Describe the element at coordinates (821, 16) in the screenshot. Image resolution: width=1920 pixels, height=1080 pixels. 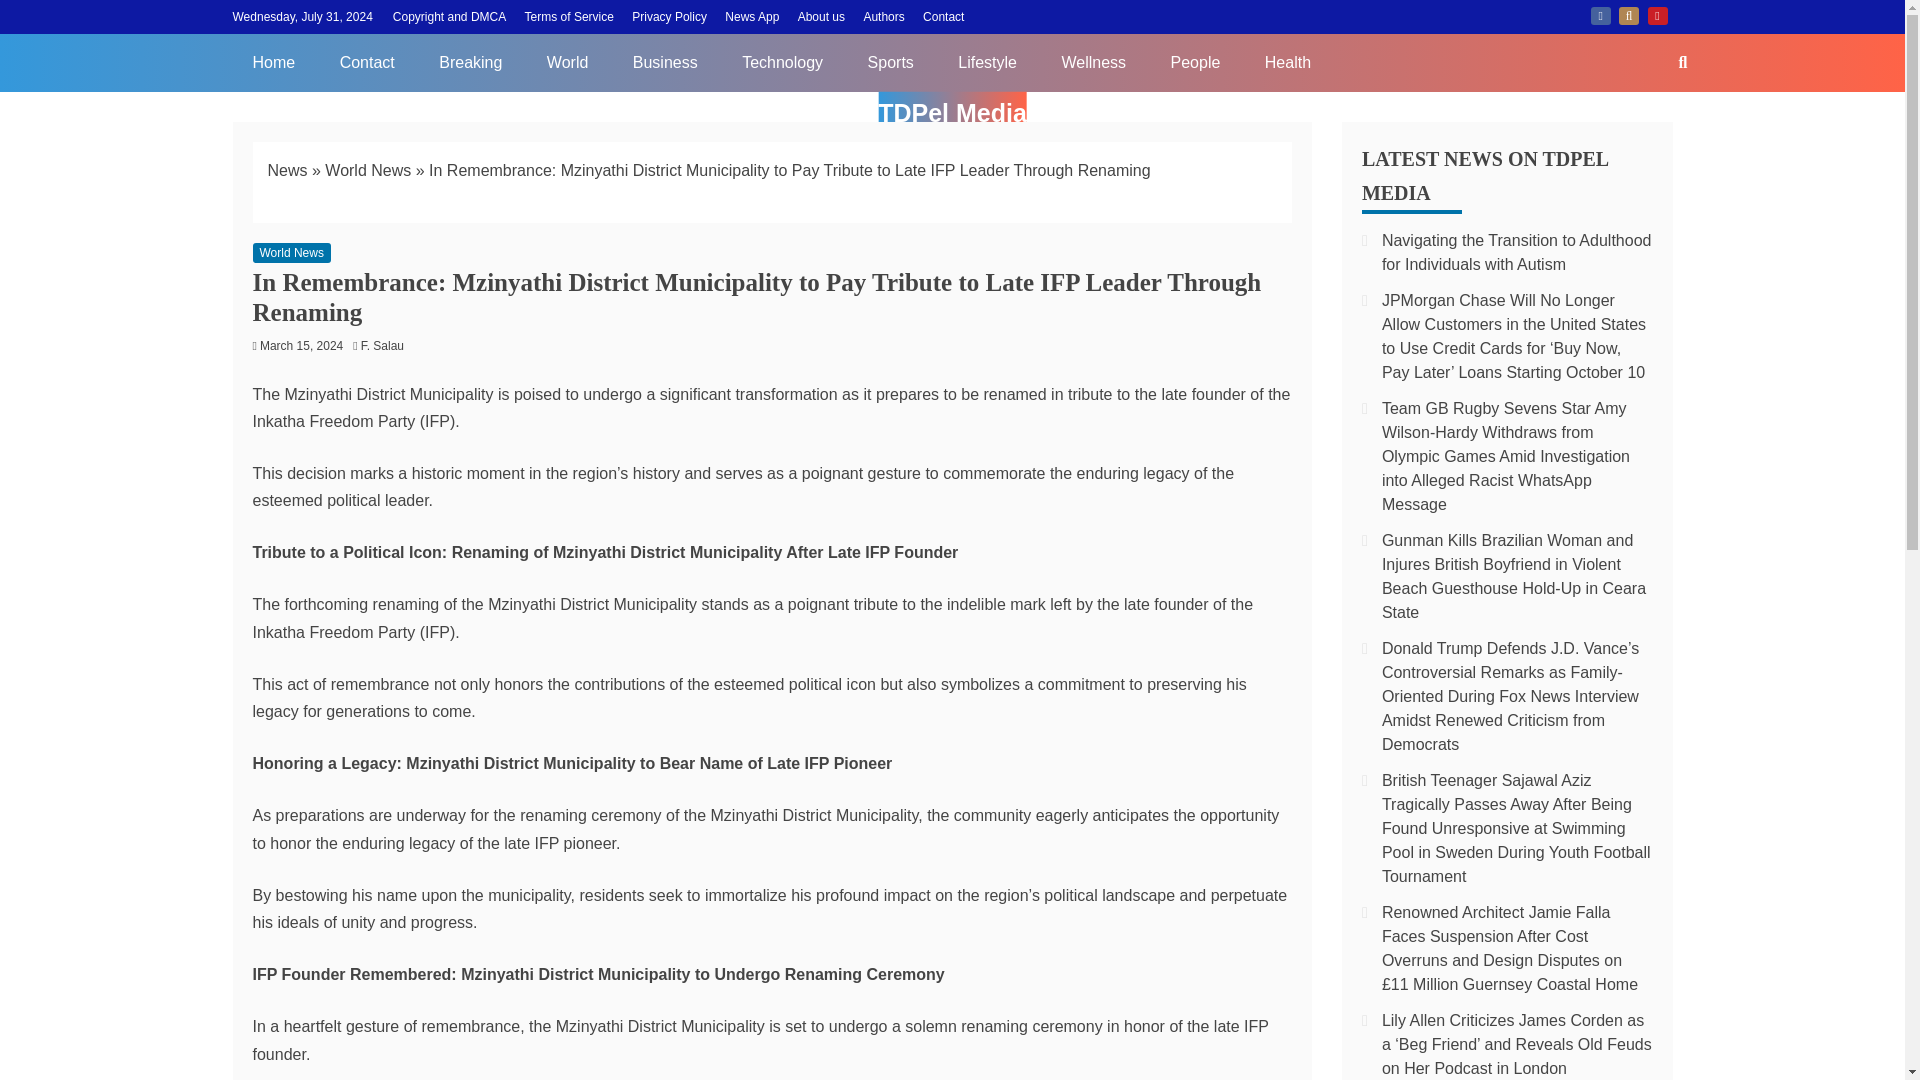
I see `About us` at that location.